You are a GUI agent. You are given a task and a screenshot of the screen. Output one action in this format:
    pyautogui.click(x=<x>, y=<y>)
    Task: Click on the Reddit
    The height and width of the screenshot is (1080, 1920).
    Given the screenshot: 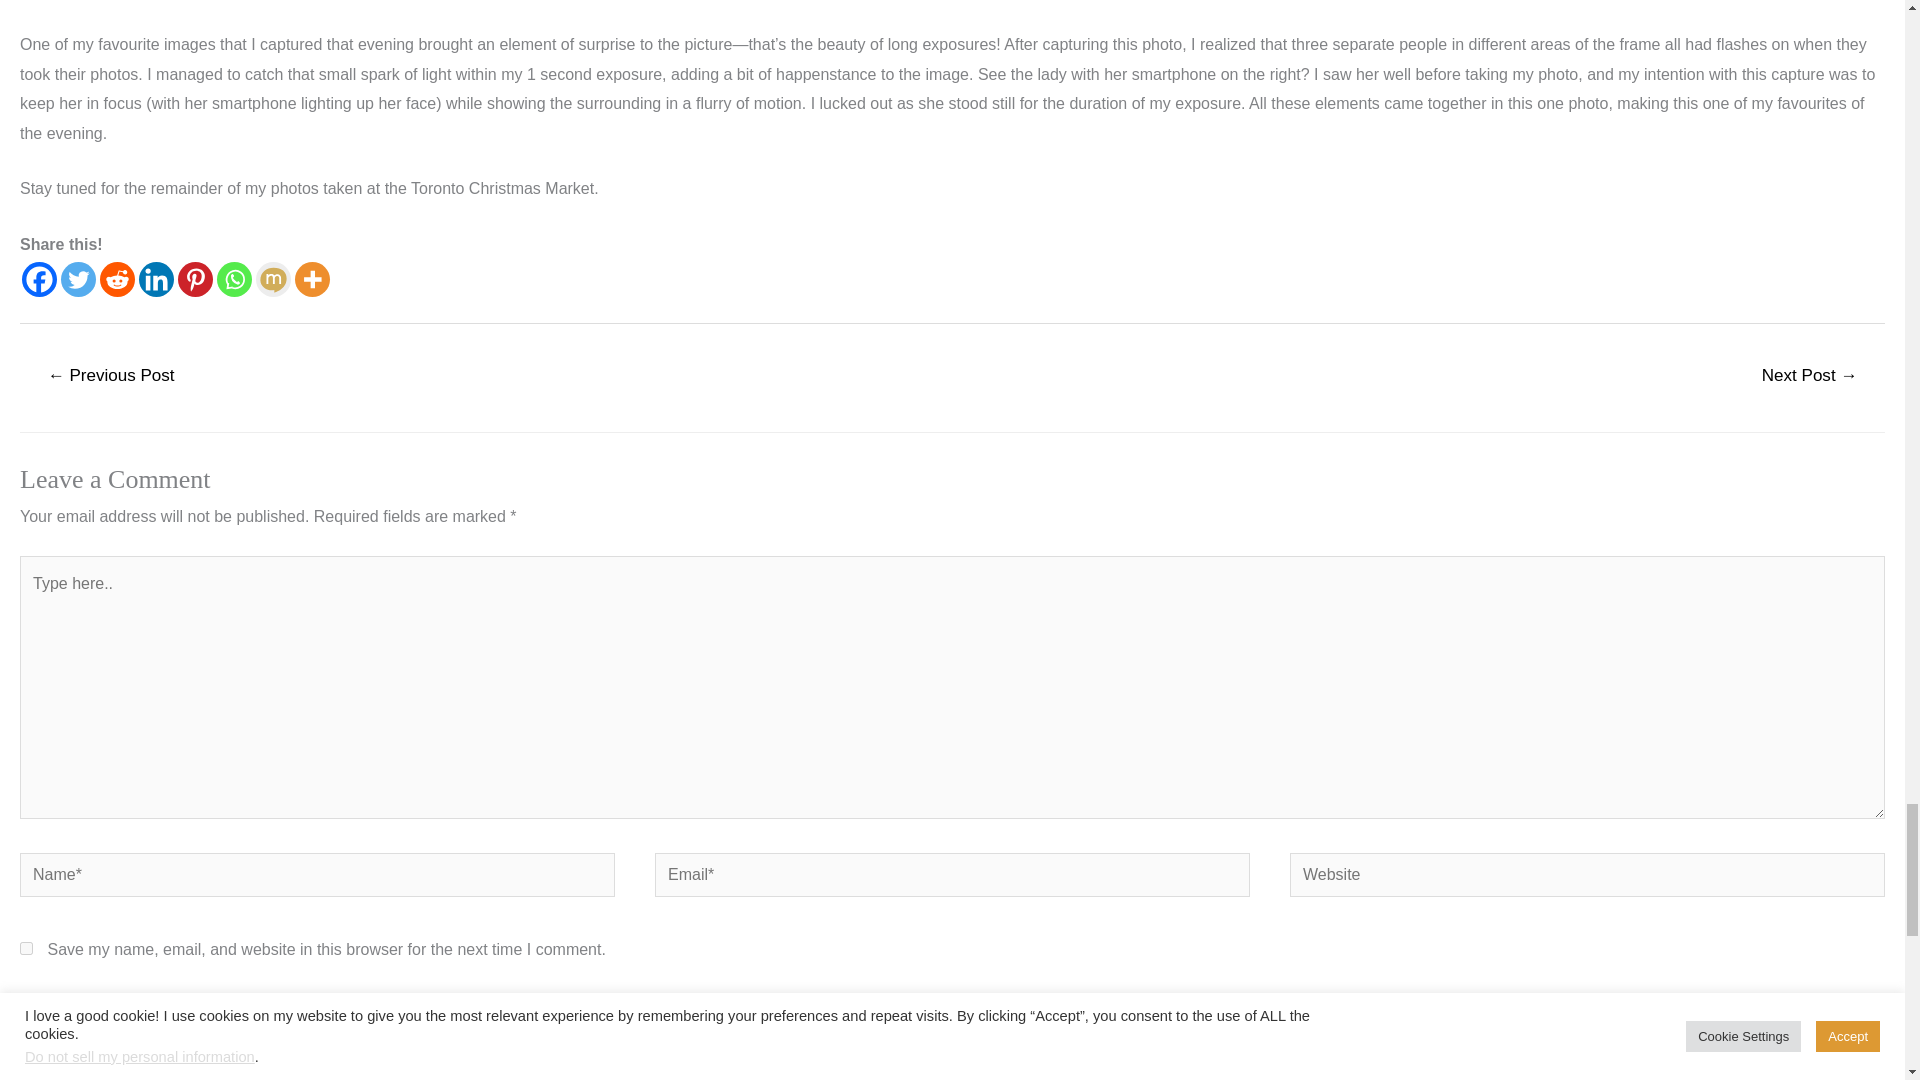 What is the action you would take?
    pyautogui.click(x=116, y=280)
    